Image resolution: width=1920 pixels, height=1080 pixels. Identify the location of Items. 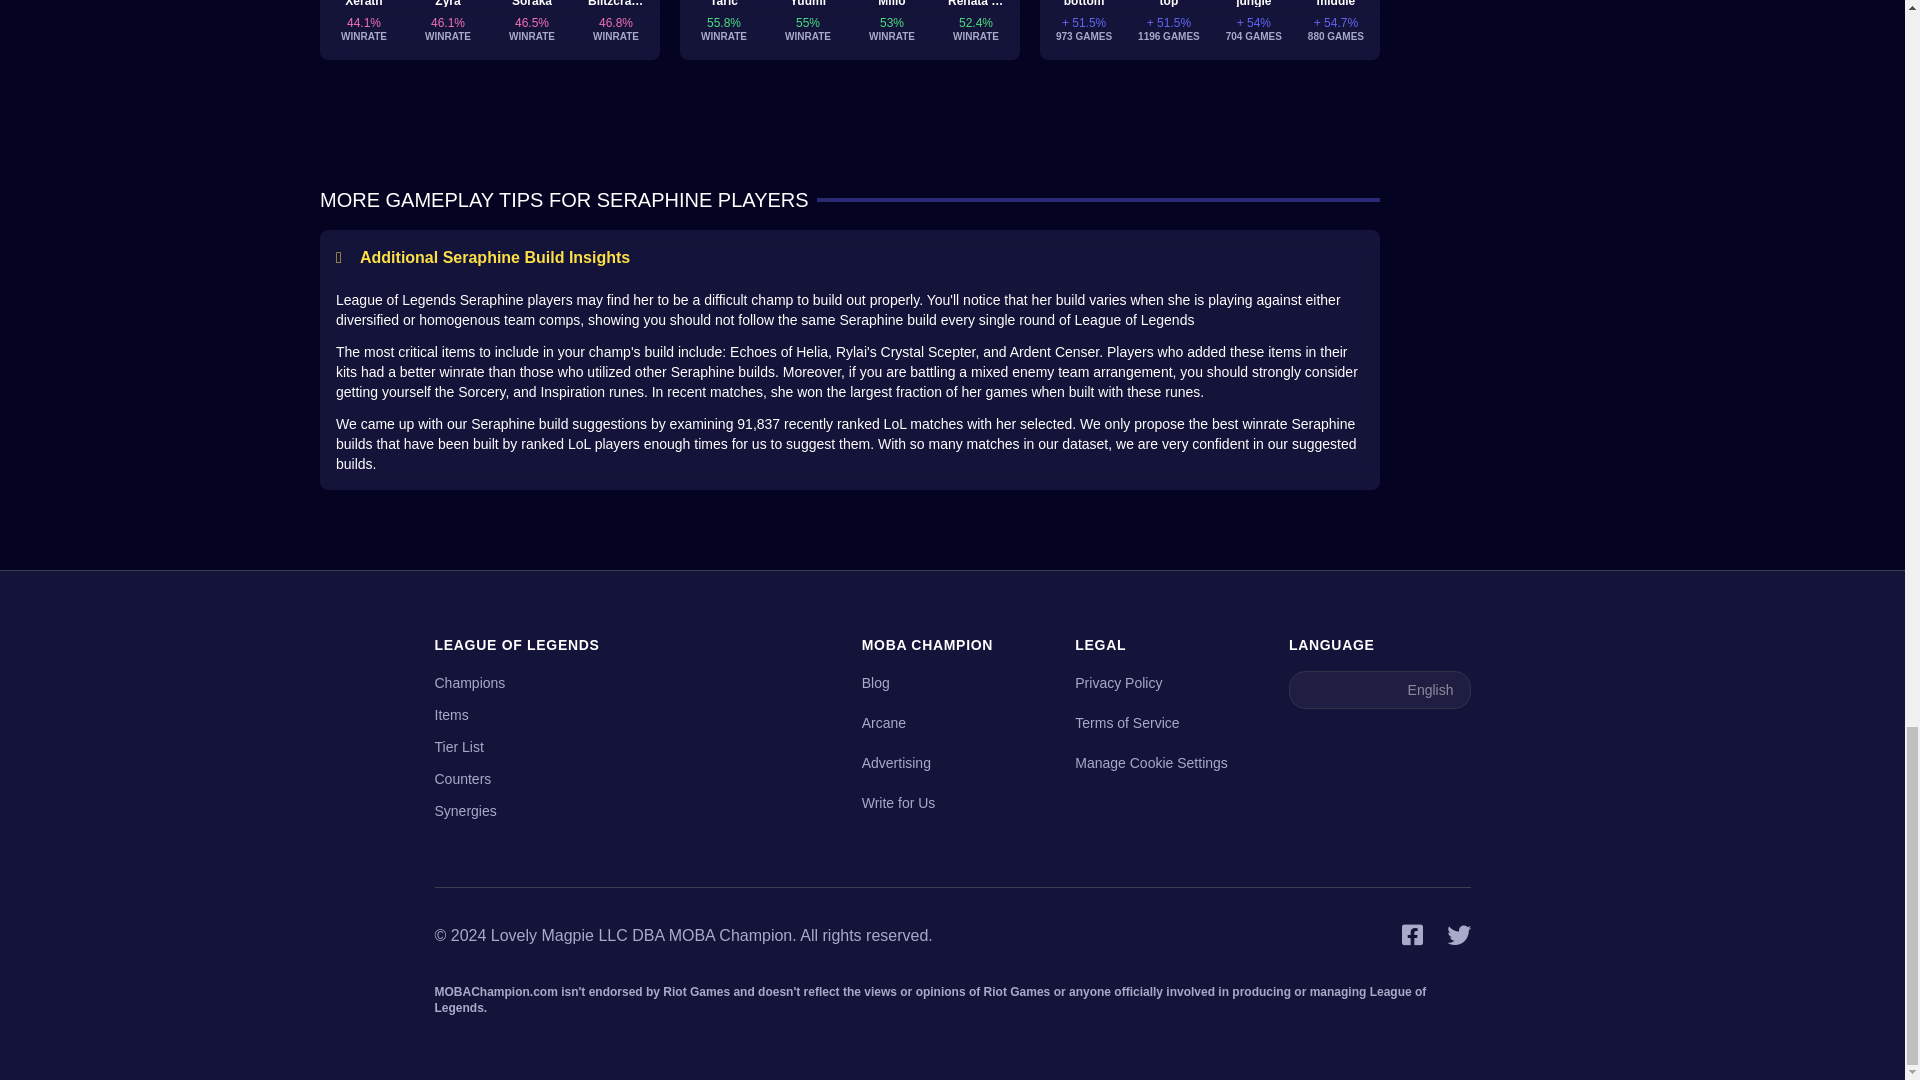
(450, 714).